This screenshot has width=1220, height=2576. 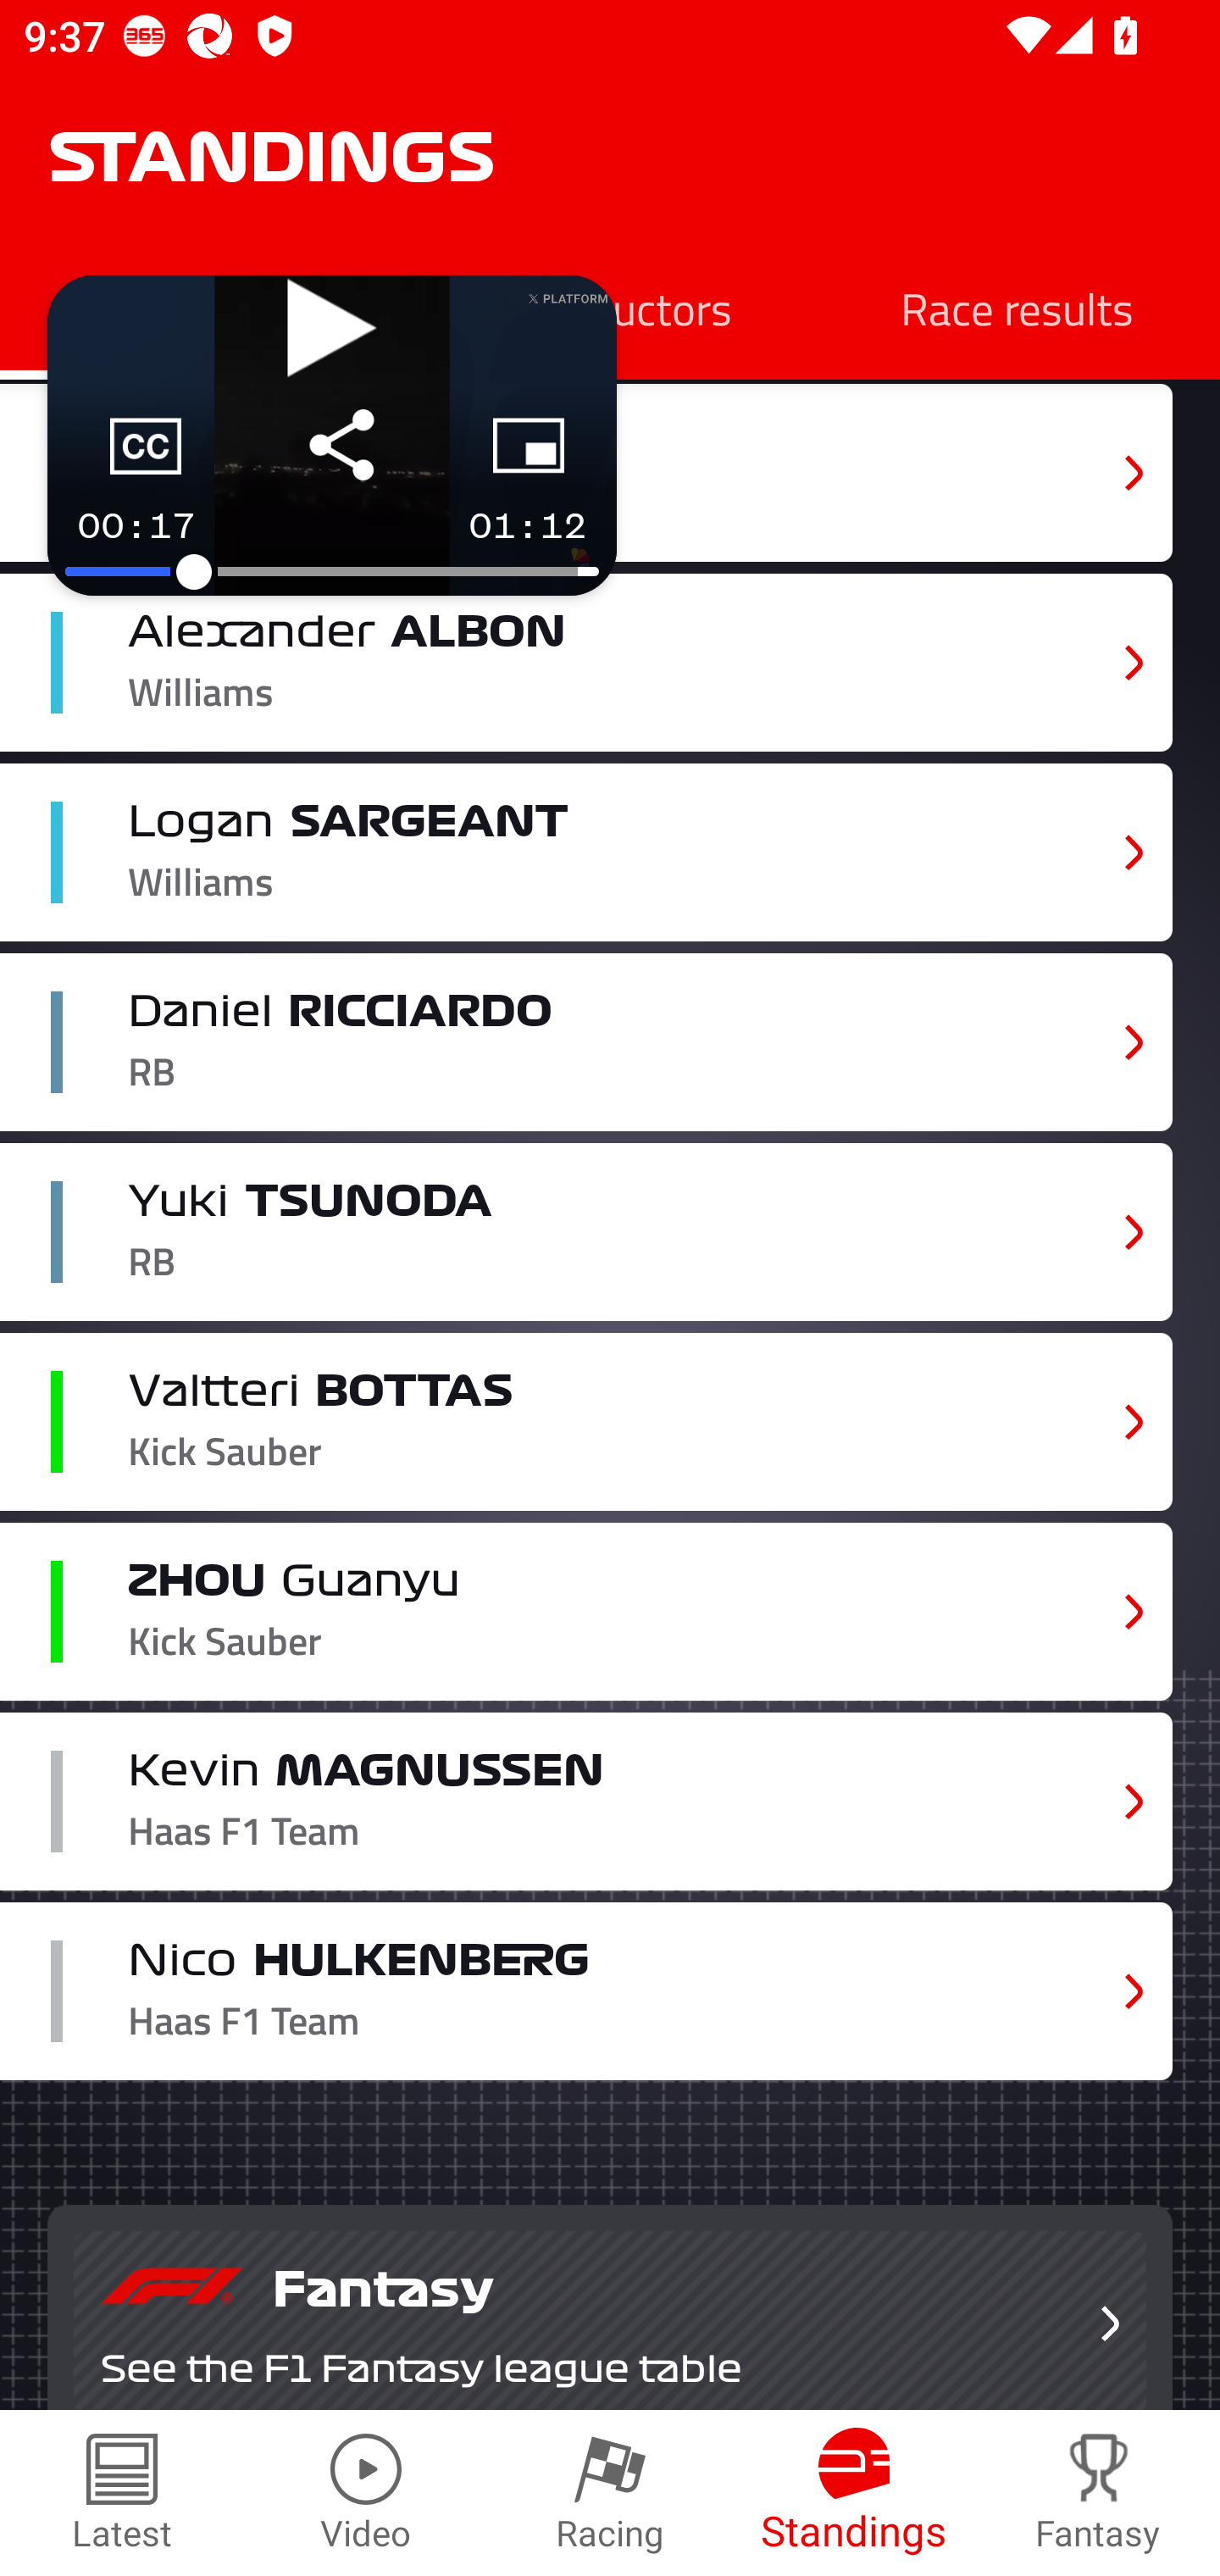 What do you see at coordinates (1098, 2493) in the screenshot?
I see `Fantasy` at bounding box center [1098, 2493].